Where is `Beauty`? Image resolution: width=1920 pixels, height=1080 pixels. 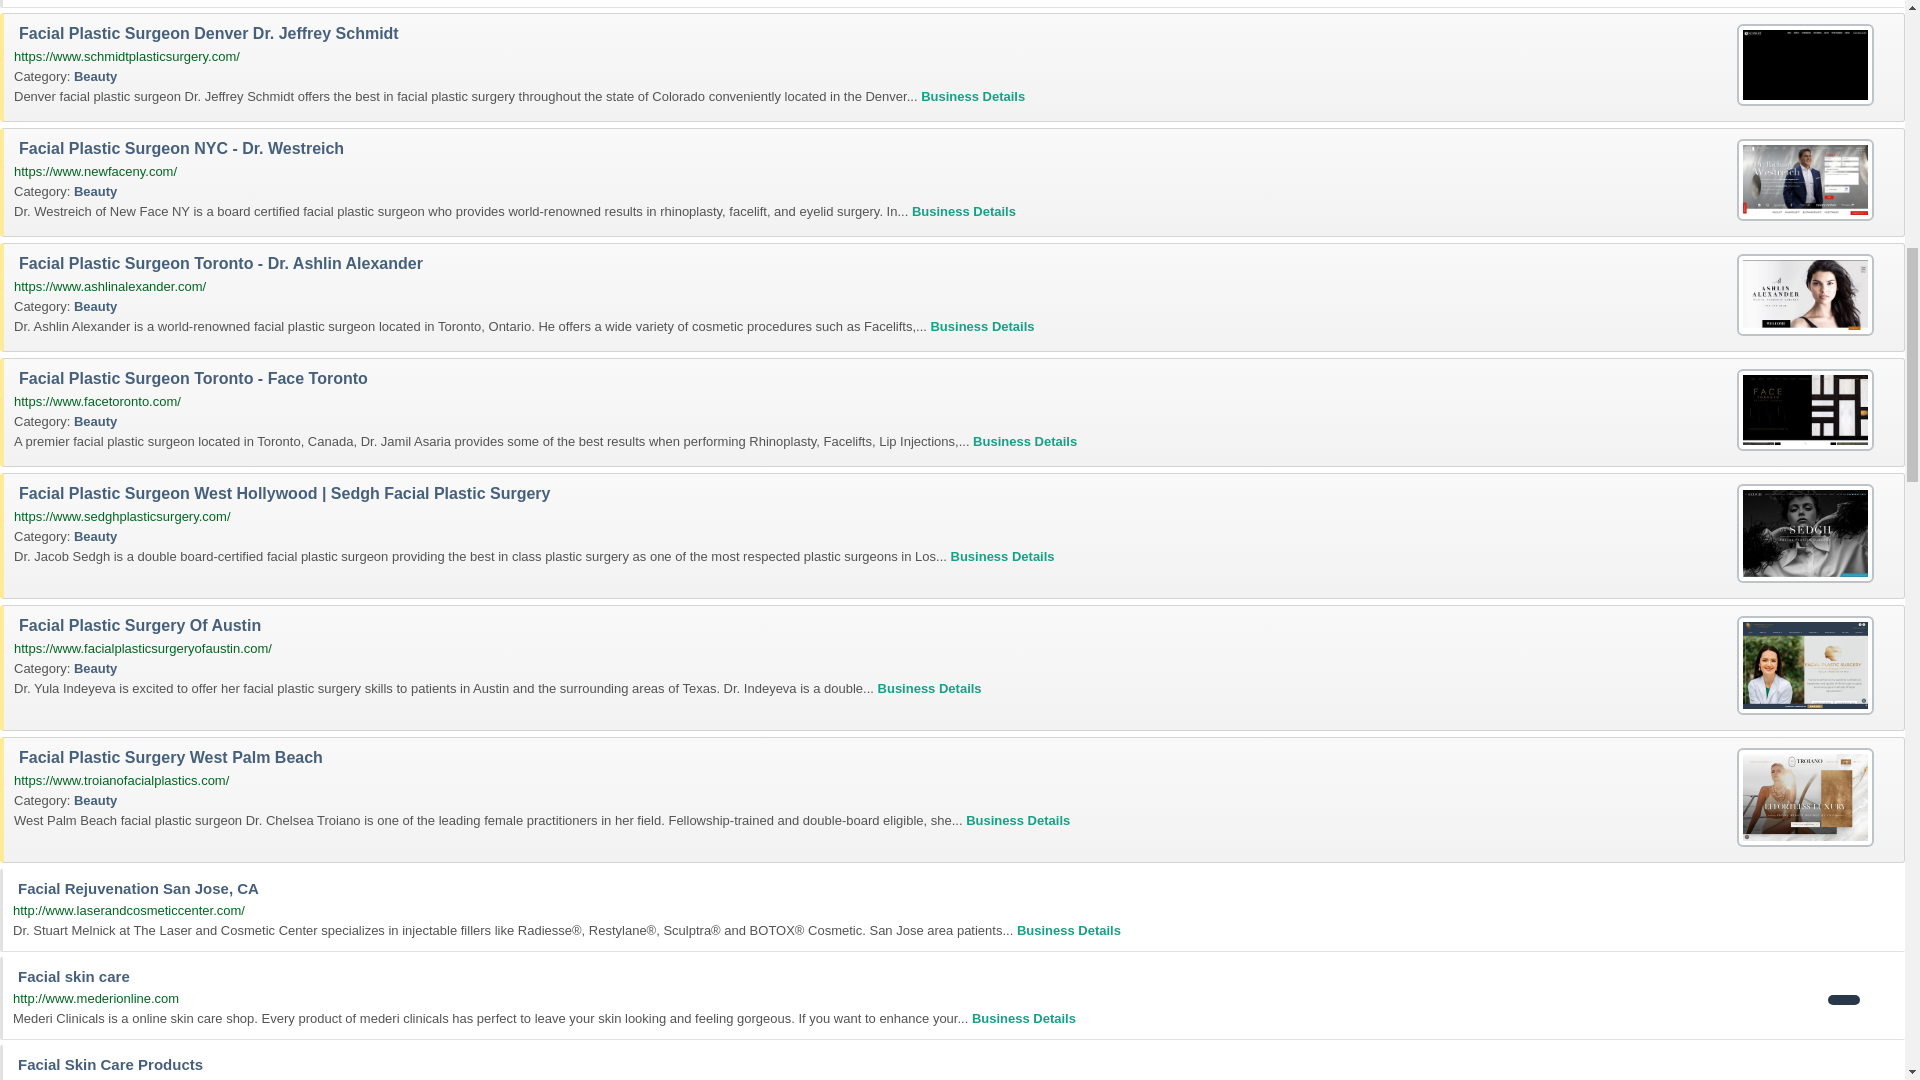 Beauty is located at coordinates (96, 190).